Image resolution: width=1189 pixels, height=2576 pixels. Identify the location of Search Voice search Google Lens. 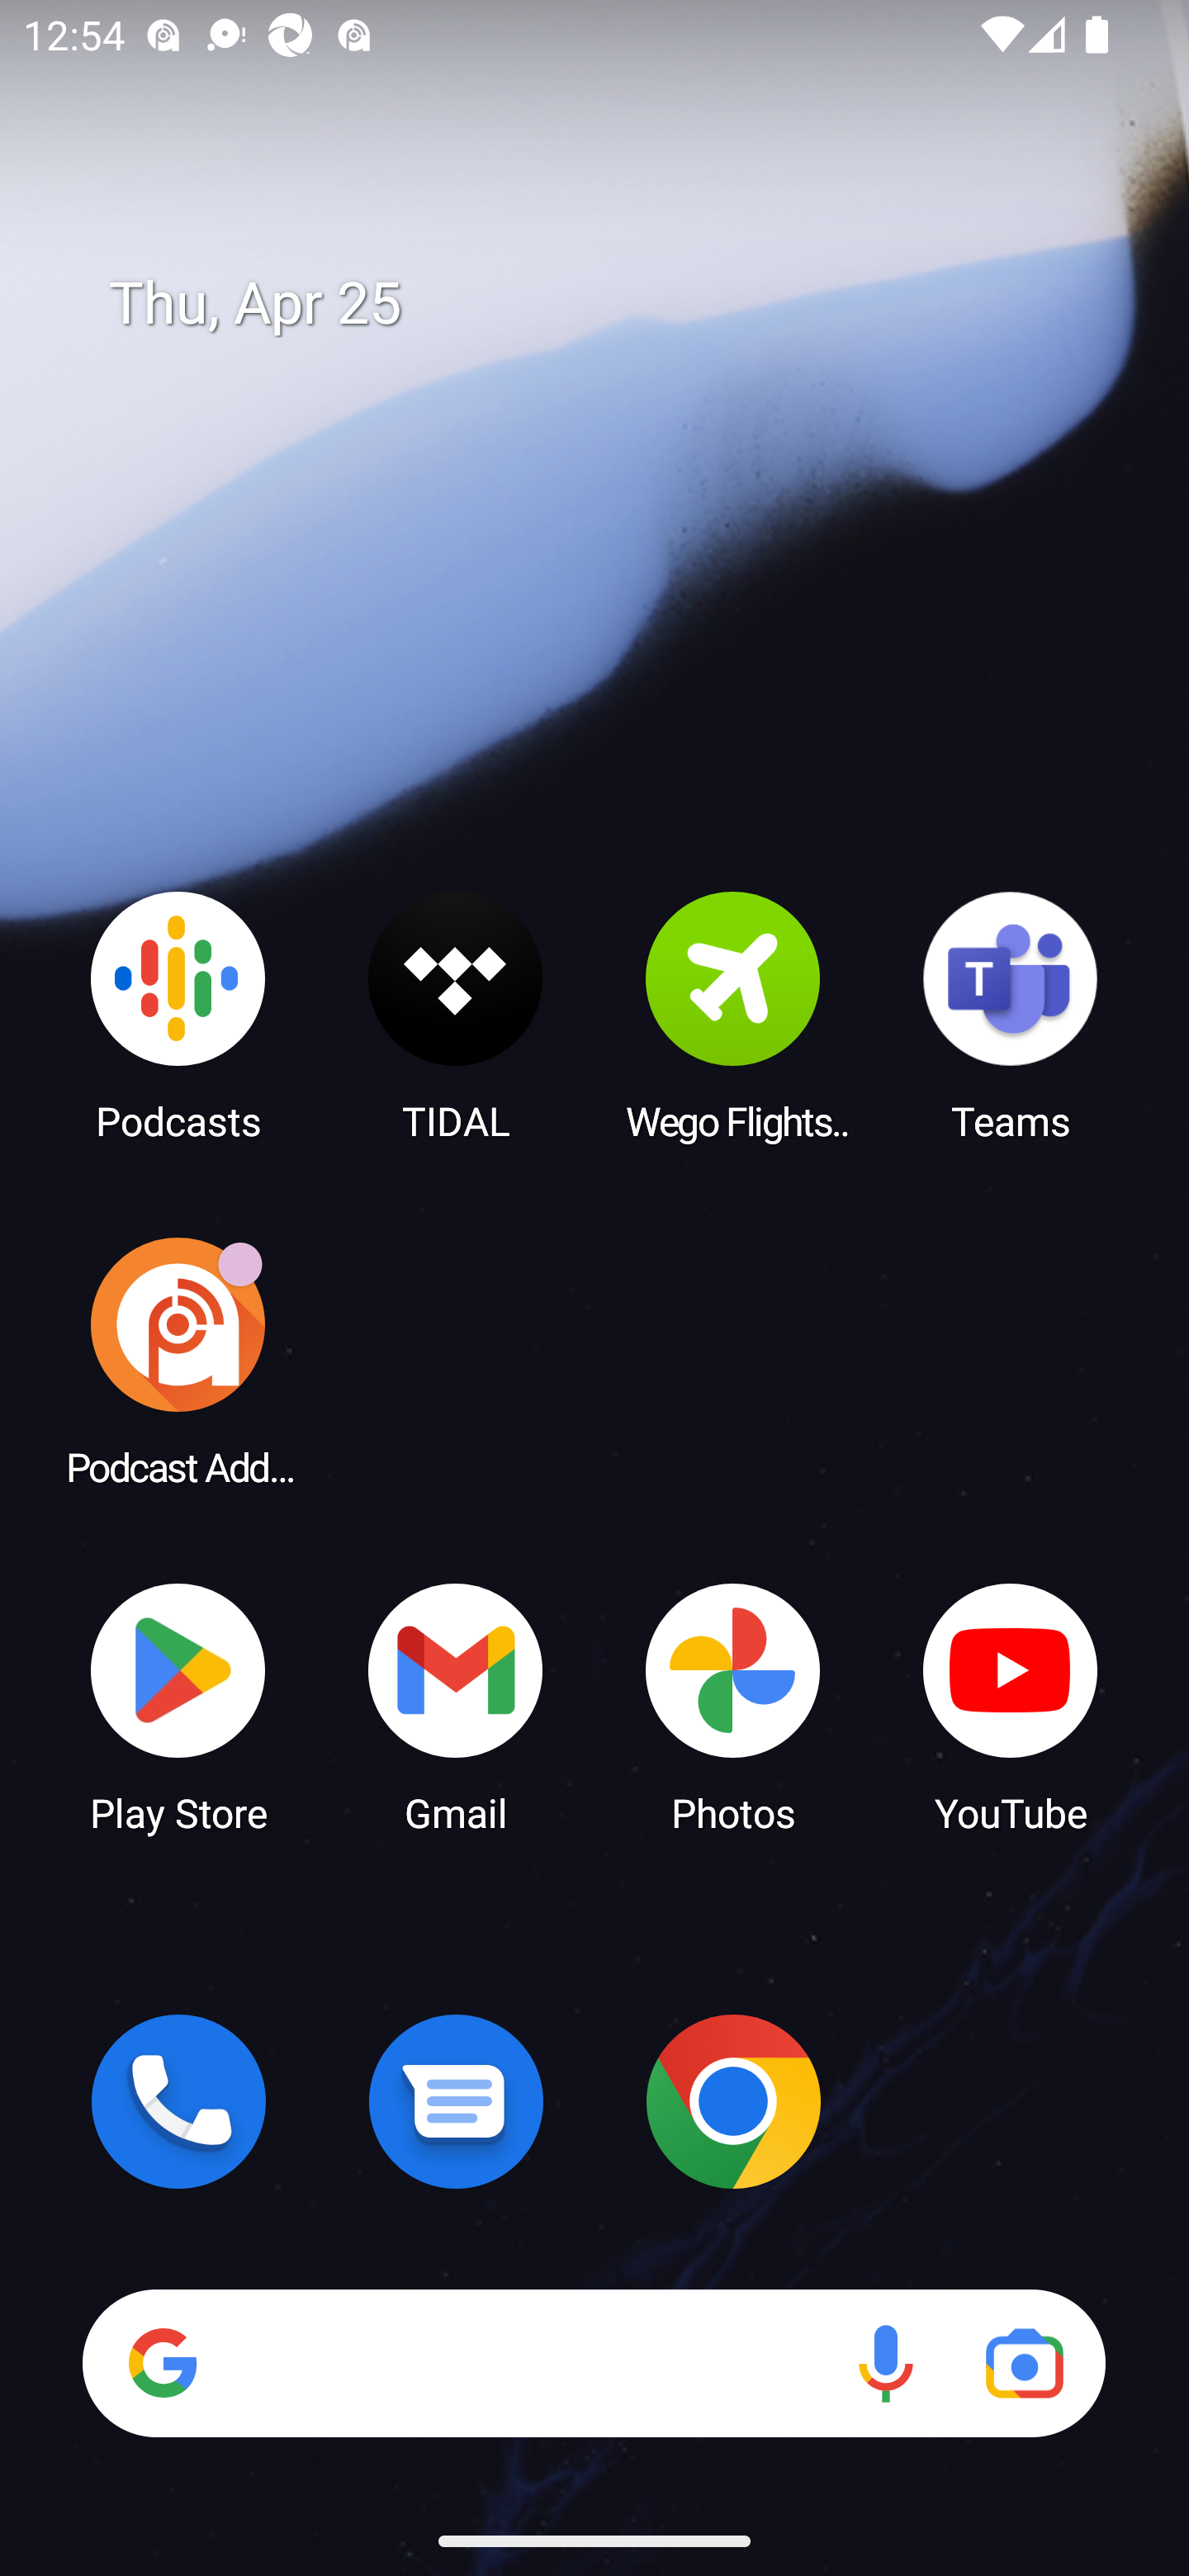
(594, 2363).